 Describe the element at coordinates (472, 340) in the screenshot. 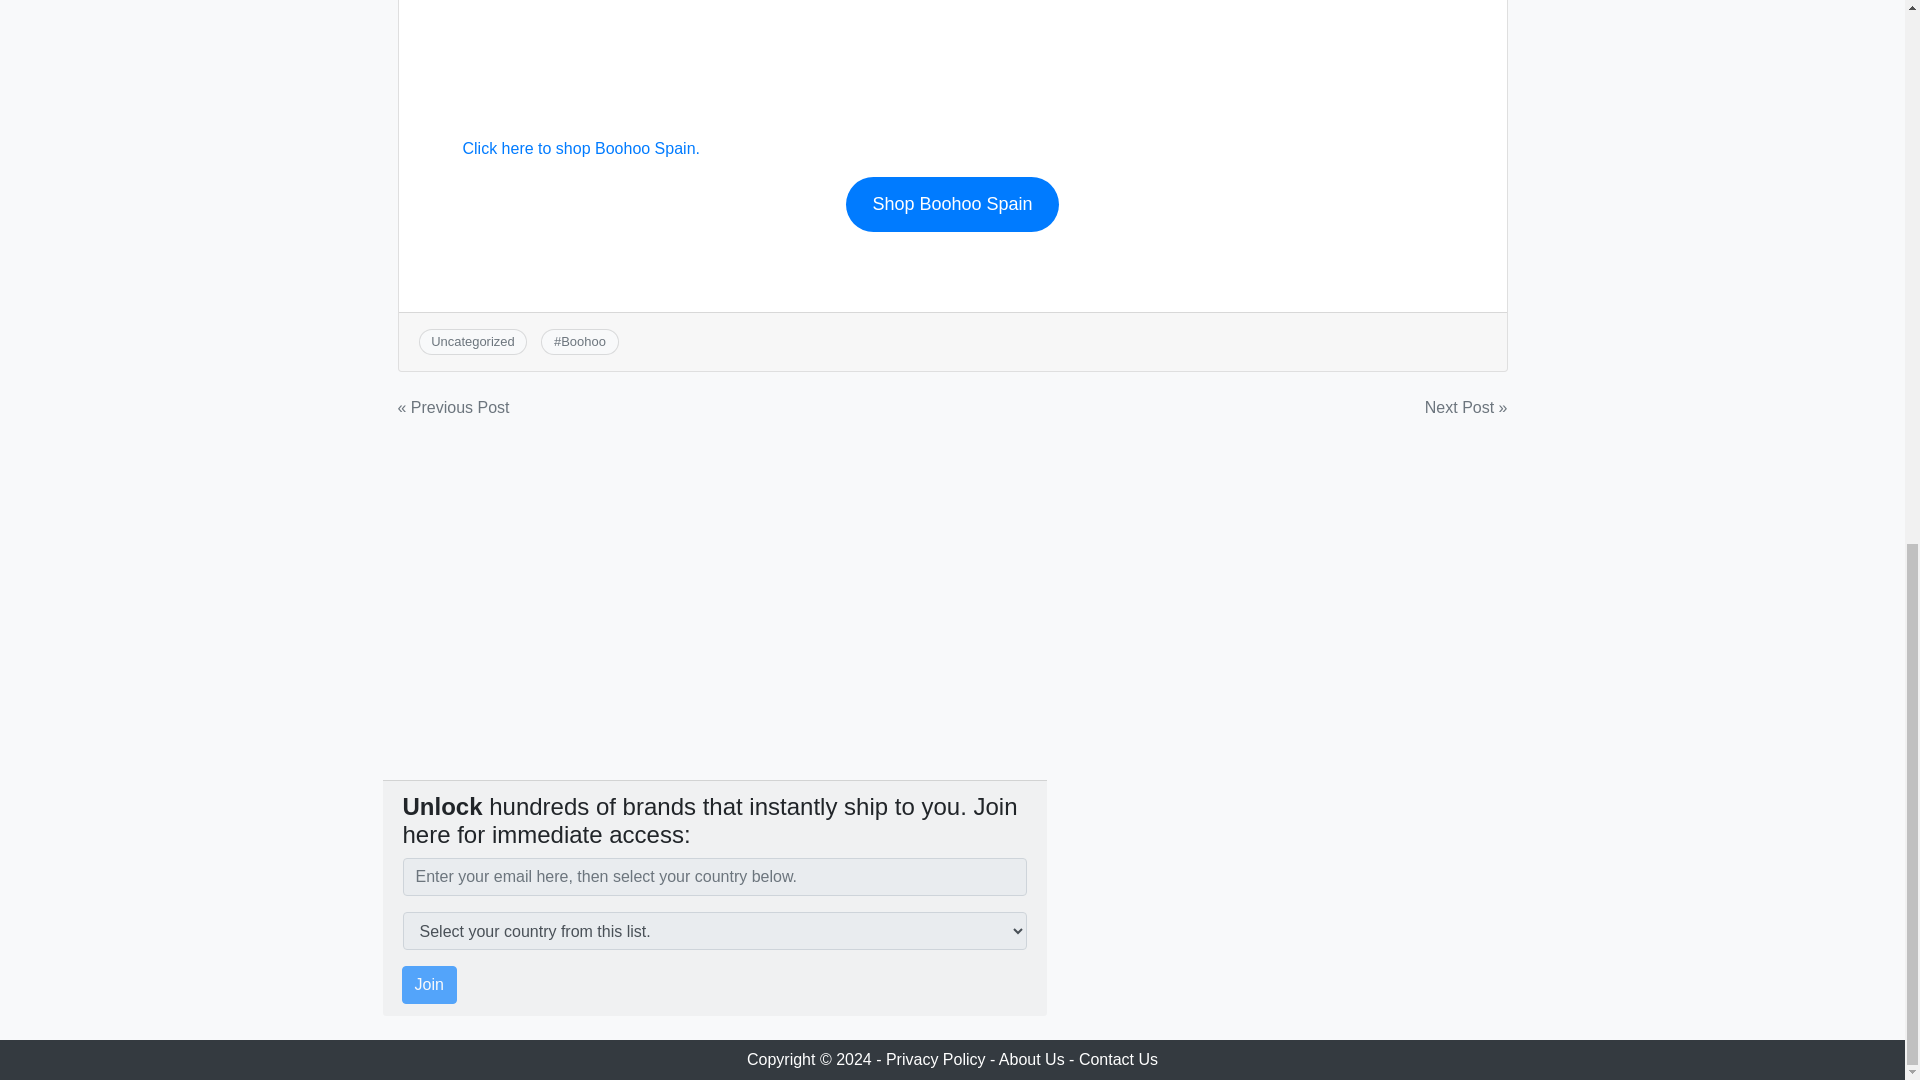

I see `Uncategorized` at that location.